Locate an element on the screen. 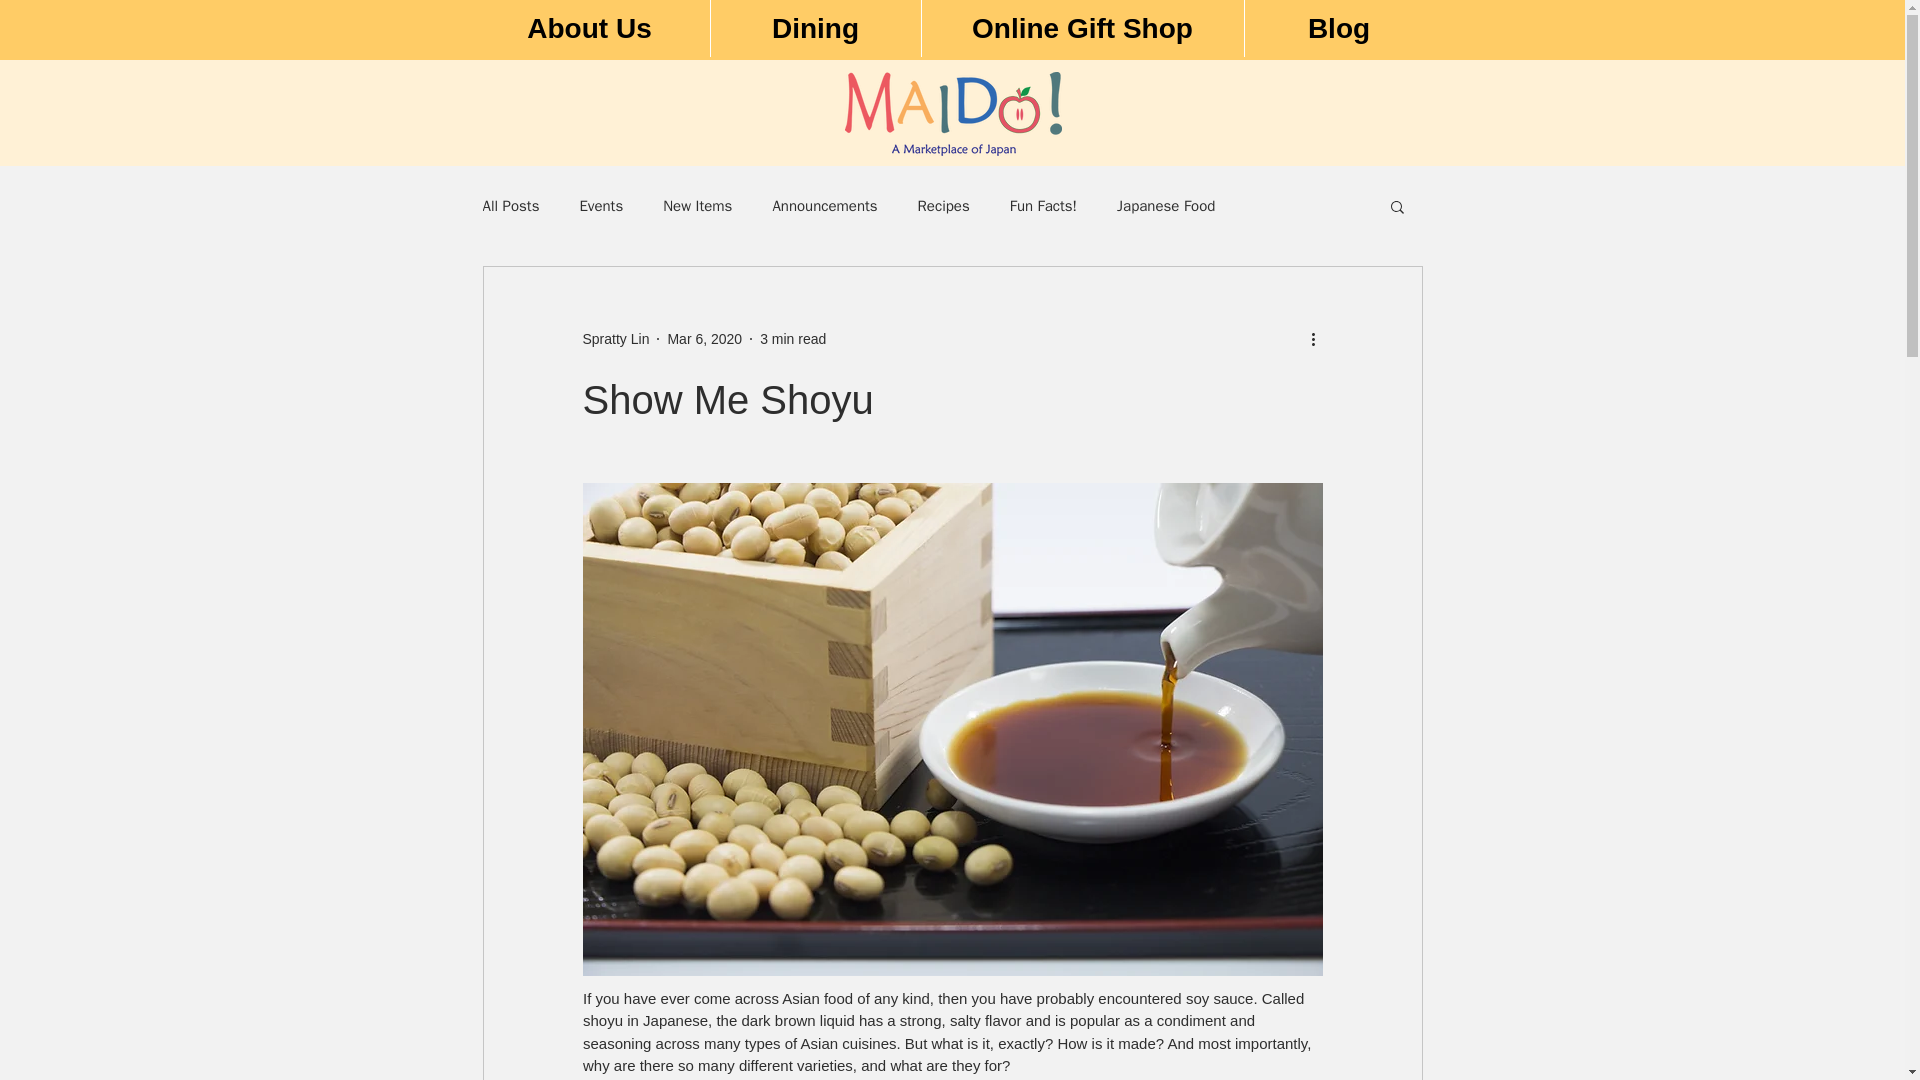 This screenshot has height=1080, width=1920. Spratty Lin is located at coordinates (614, 338).